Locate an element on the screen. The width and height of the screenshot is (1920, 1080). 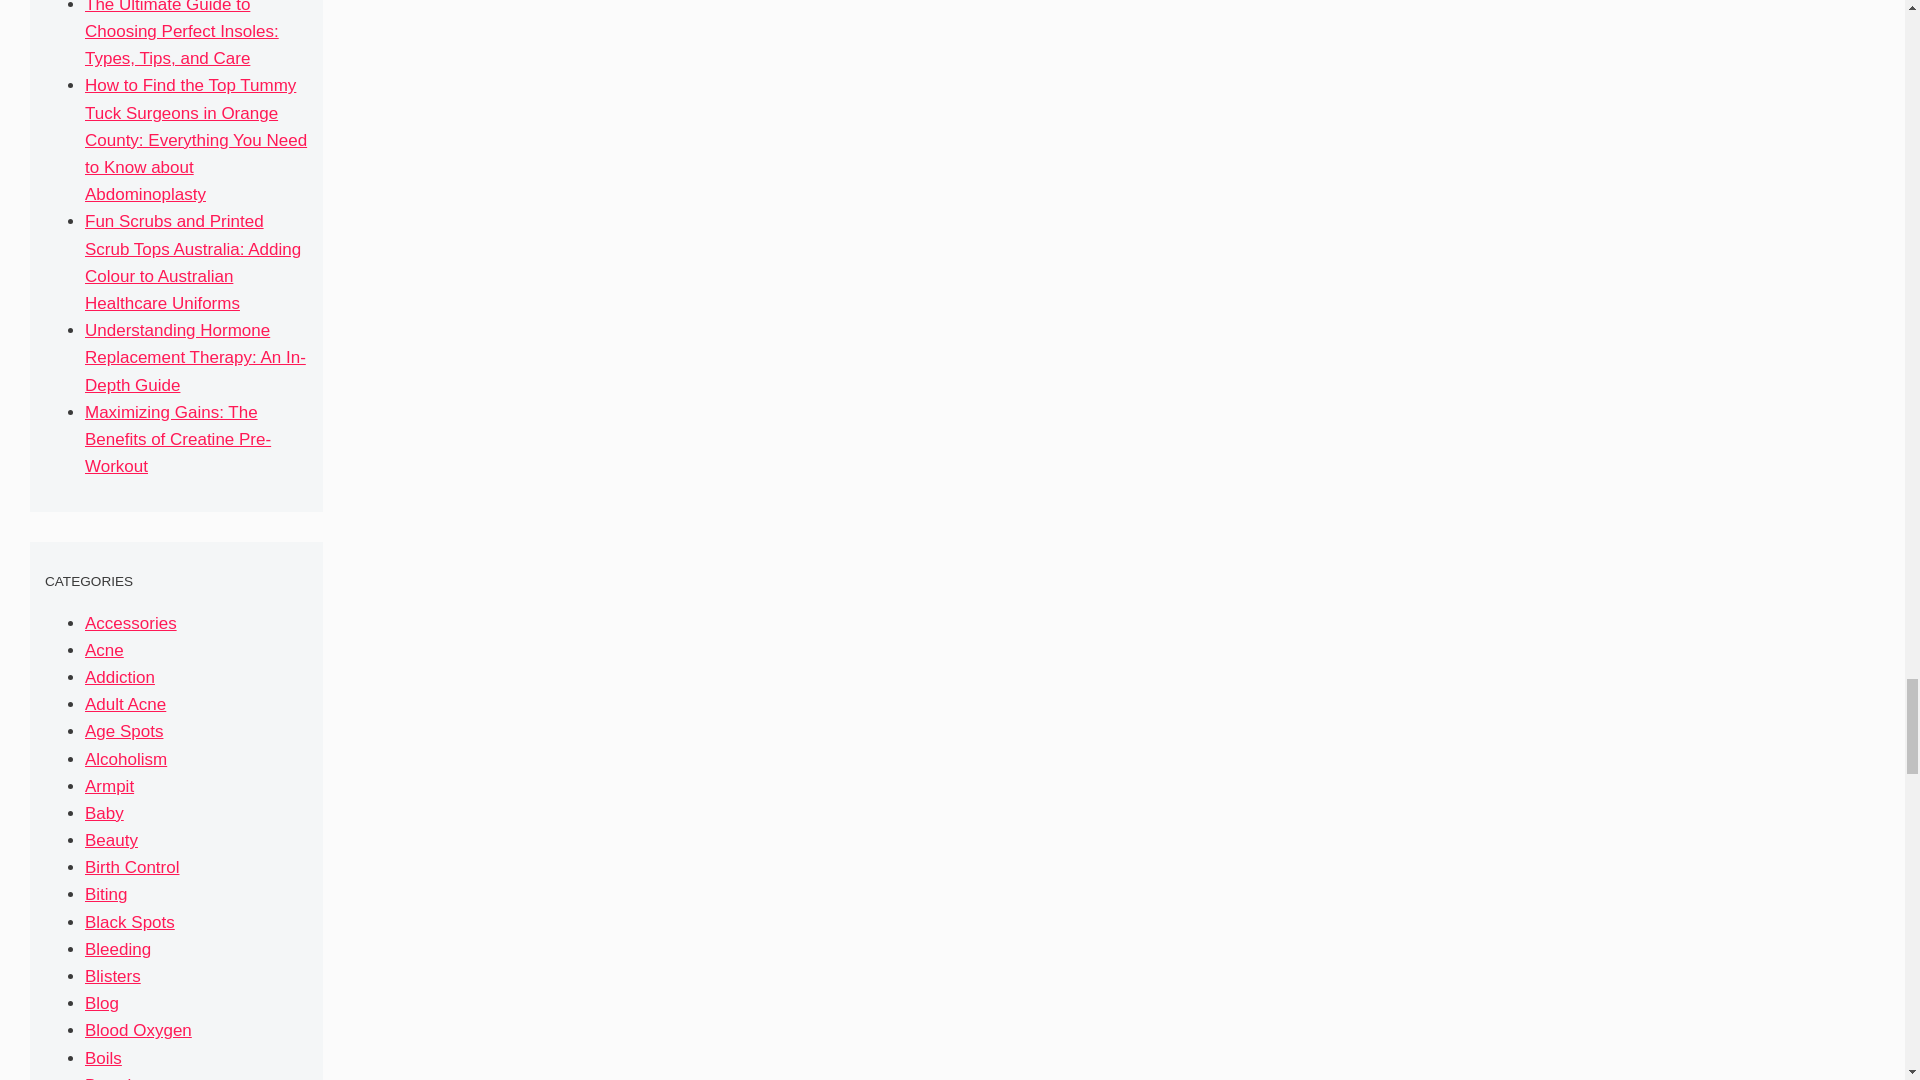
Addiction is located at coordinates (120, 677).